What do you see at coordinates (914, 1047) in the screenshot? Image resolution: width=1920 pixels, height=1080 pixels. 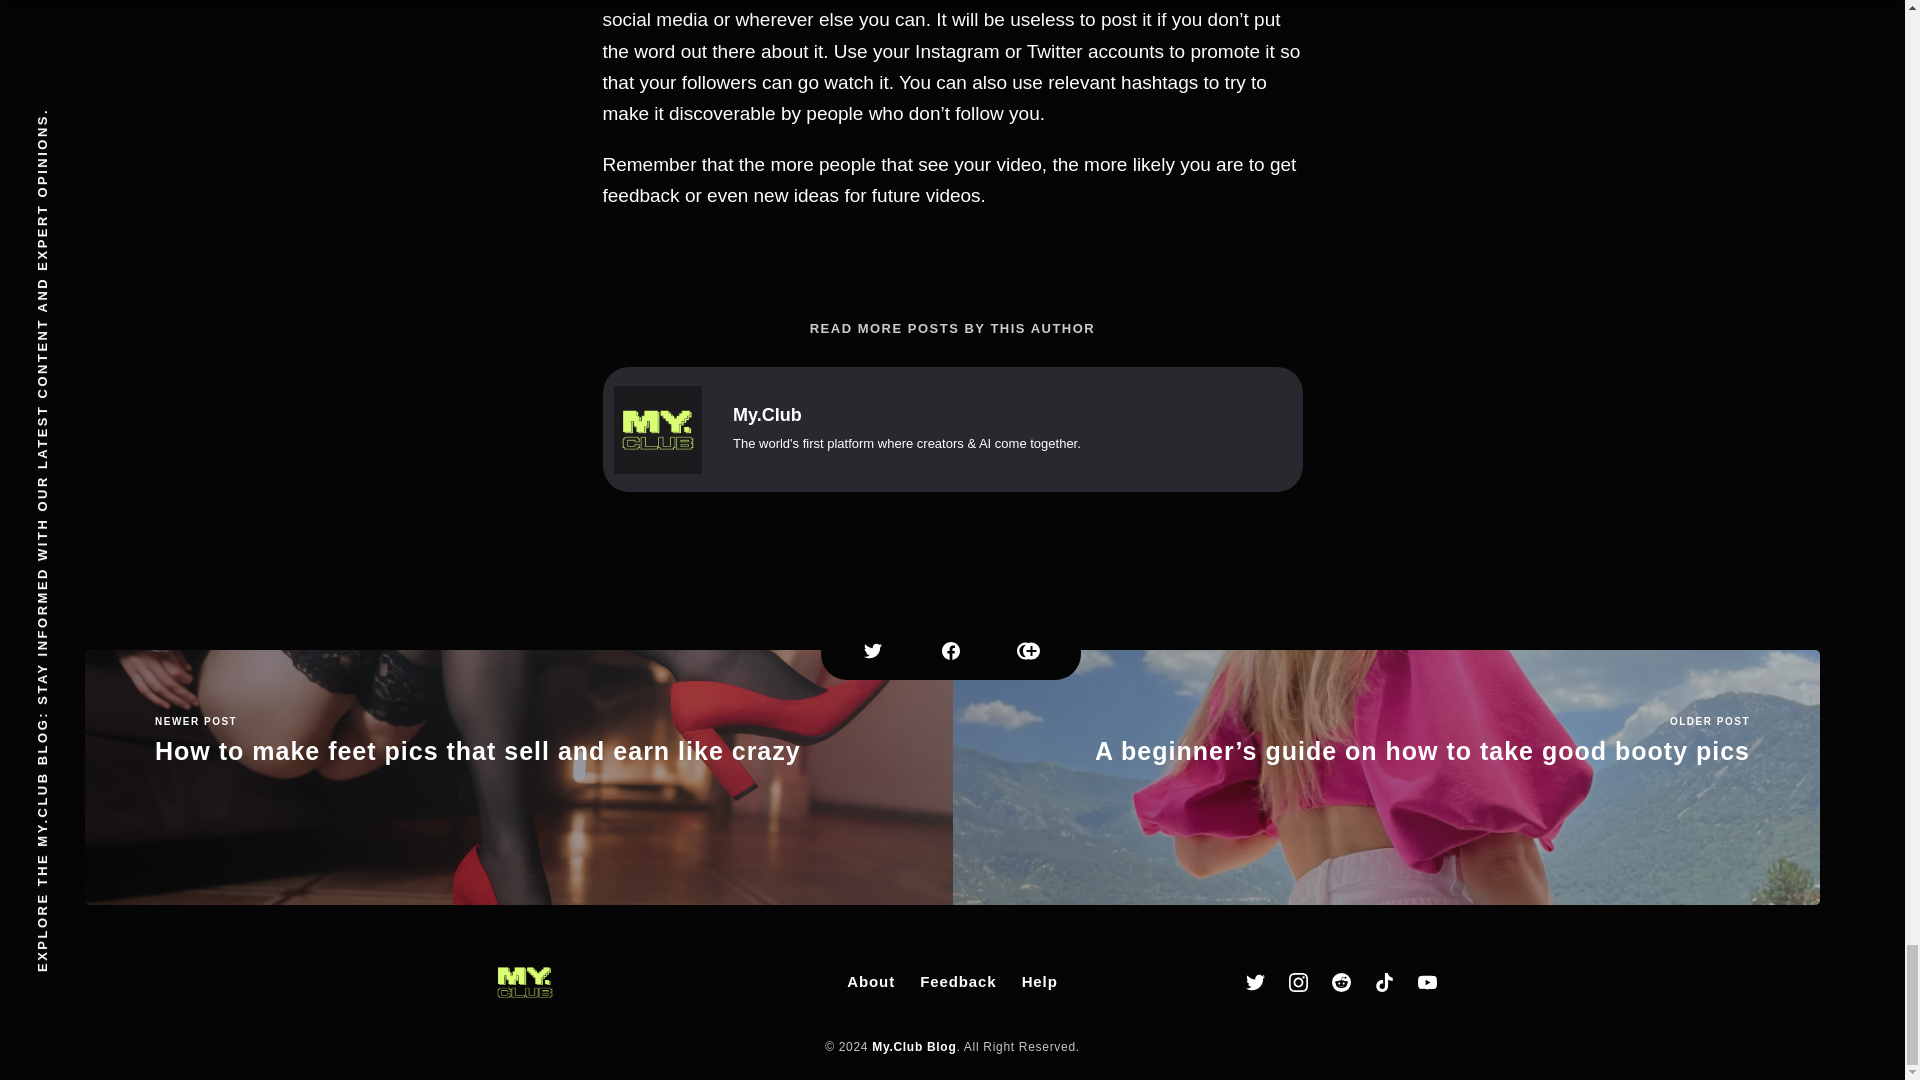 I see `My.Club Blog` at bounding box center [914, 1047].